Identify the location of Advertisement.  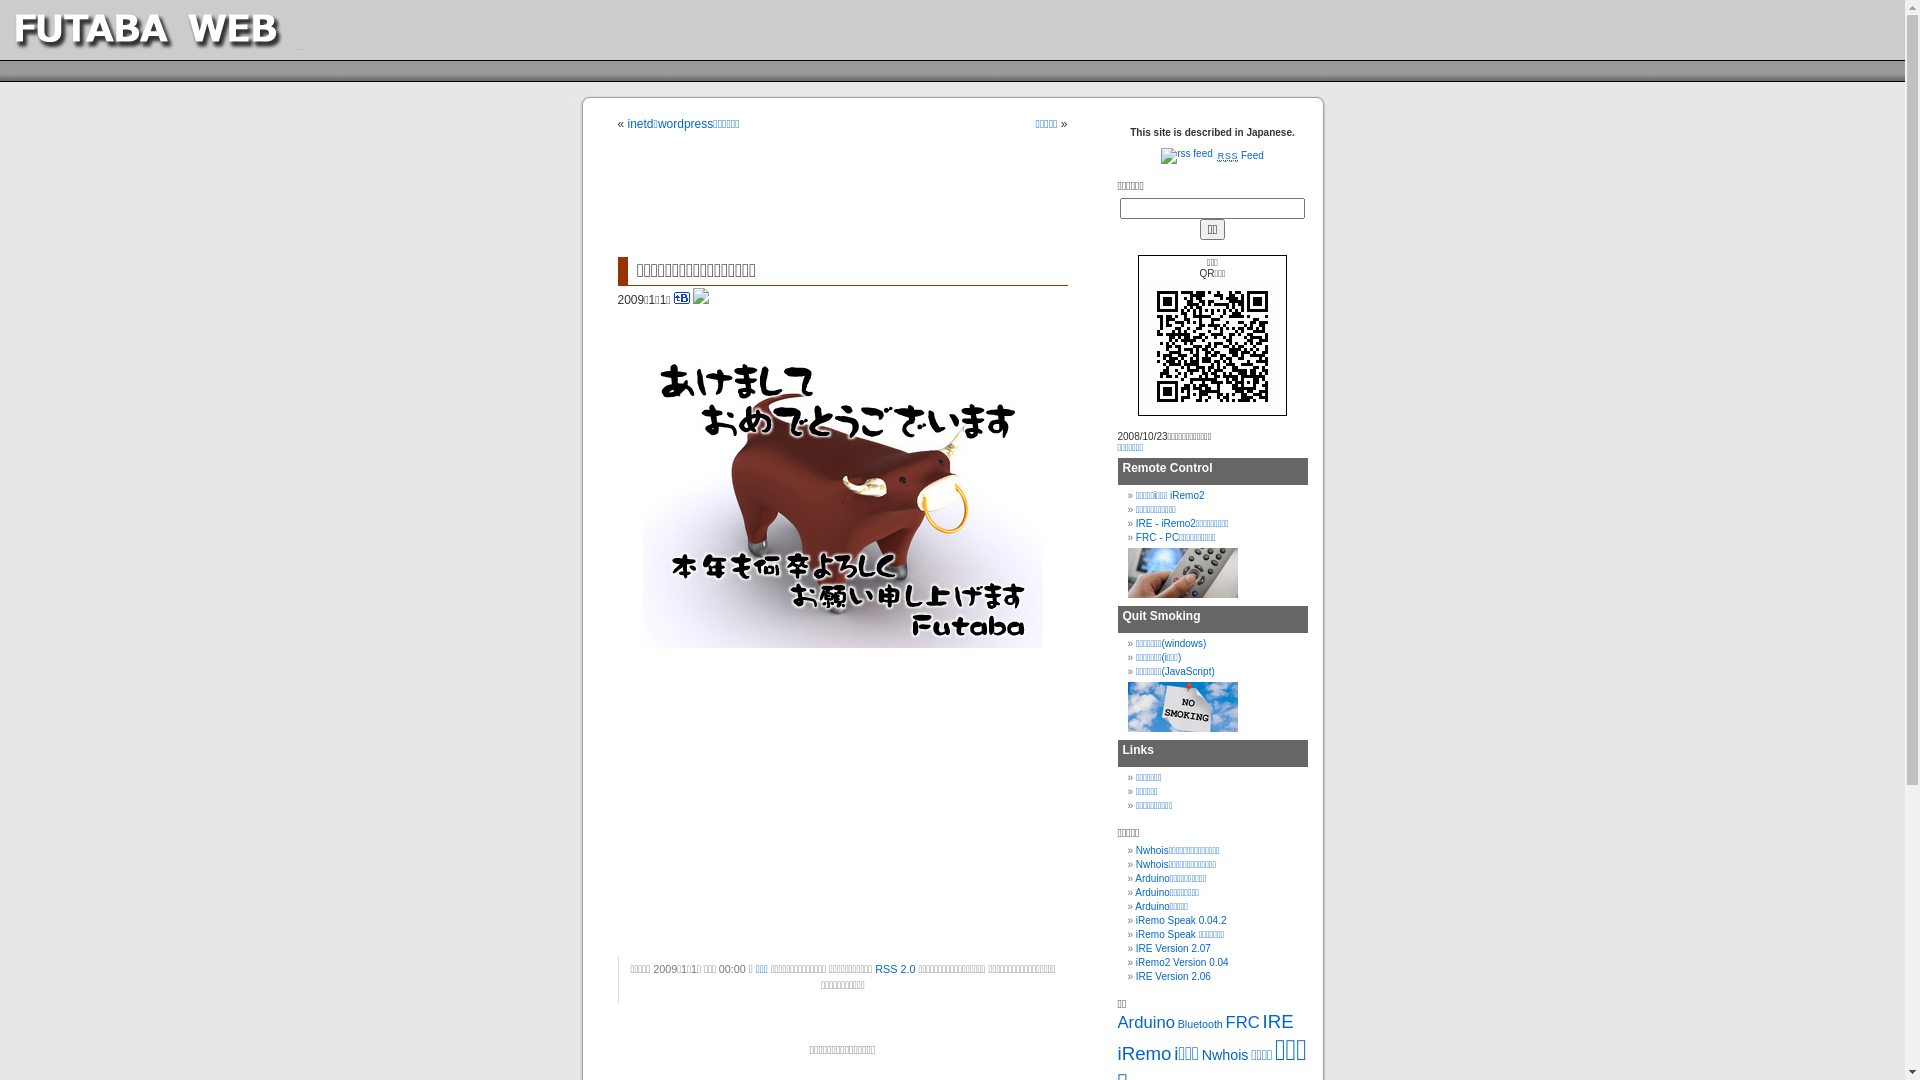
(852, 197).